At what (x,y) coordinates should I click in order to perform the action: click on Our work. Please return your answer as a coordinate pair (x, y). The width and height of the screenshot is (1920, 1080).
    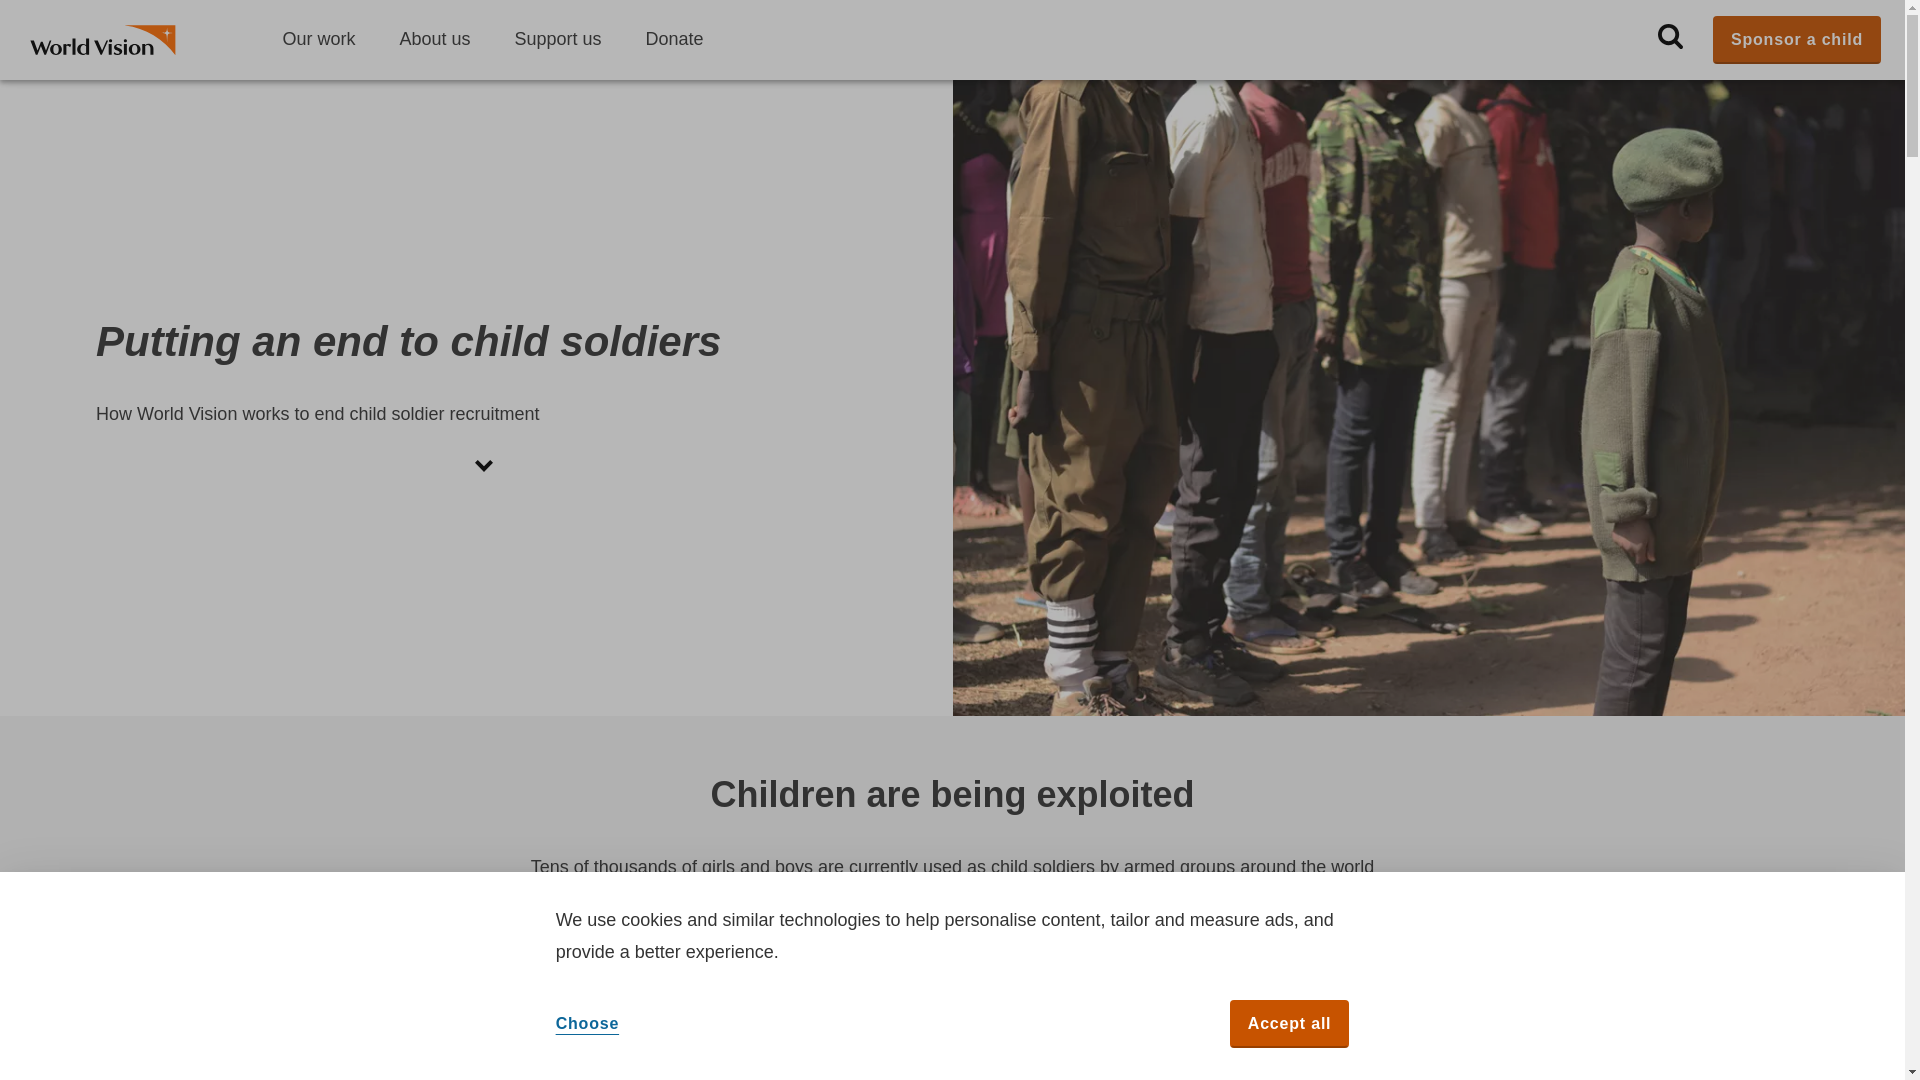
    Looking at the image, I should click on (318, 40).